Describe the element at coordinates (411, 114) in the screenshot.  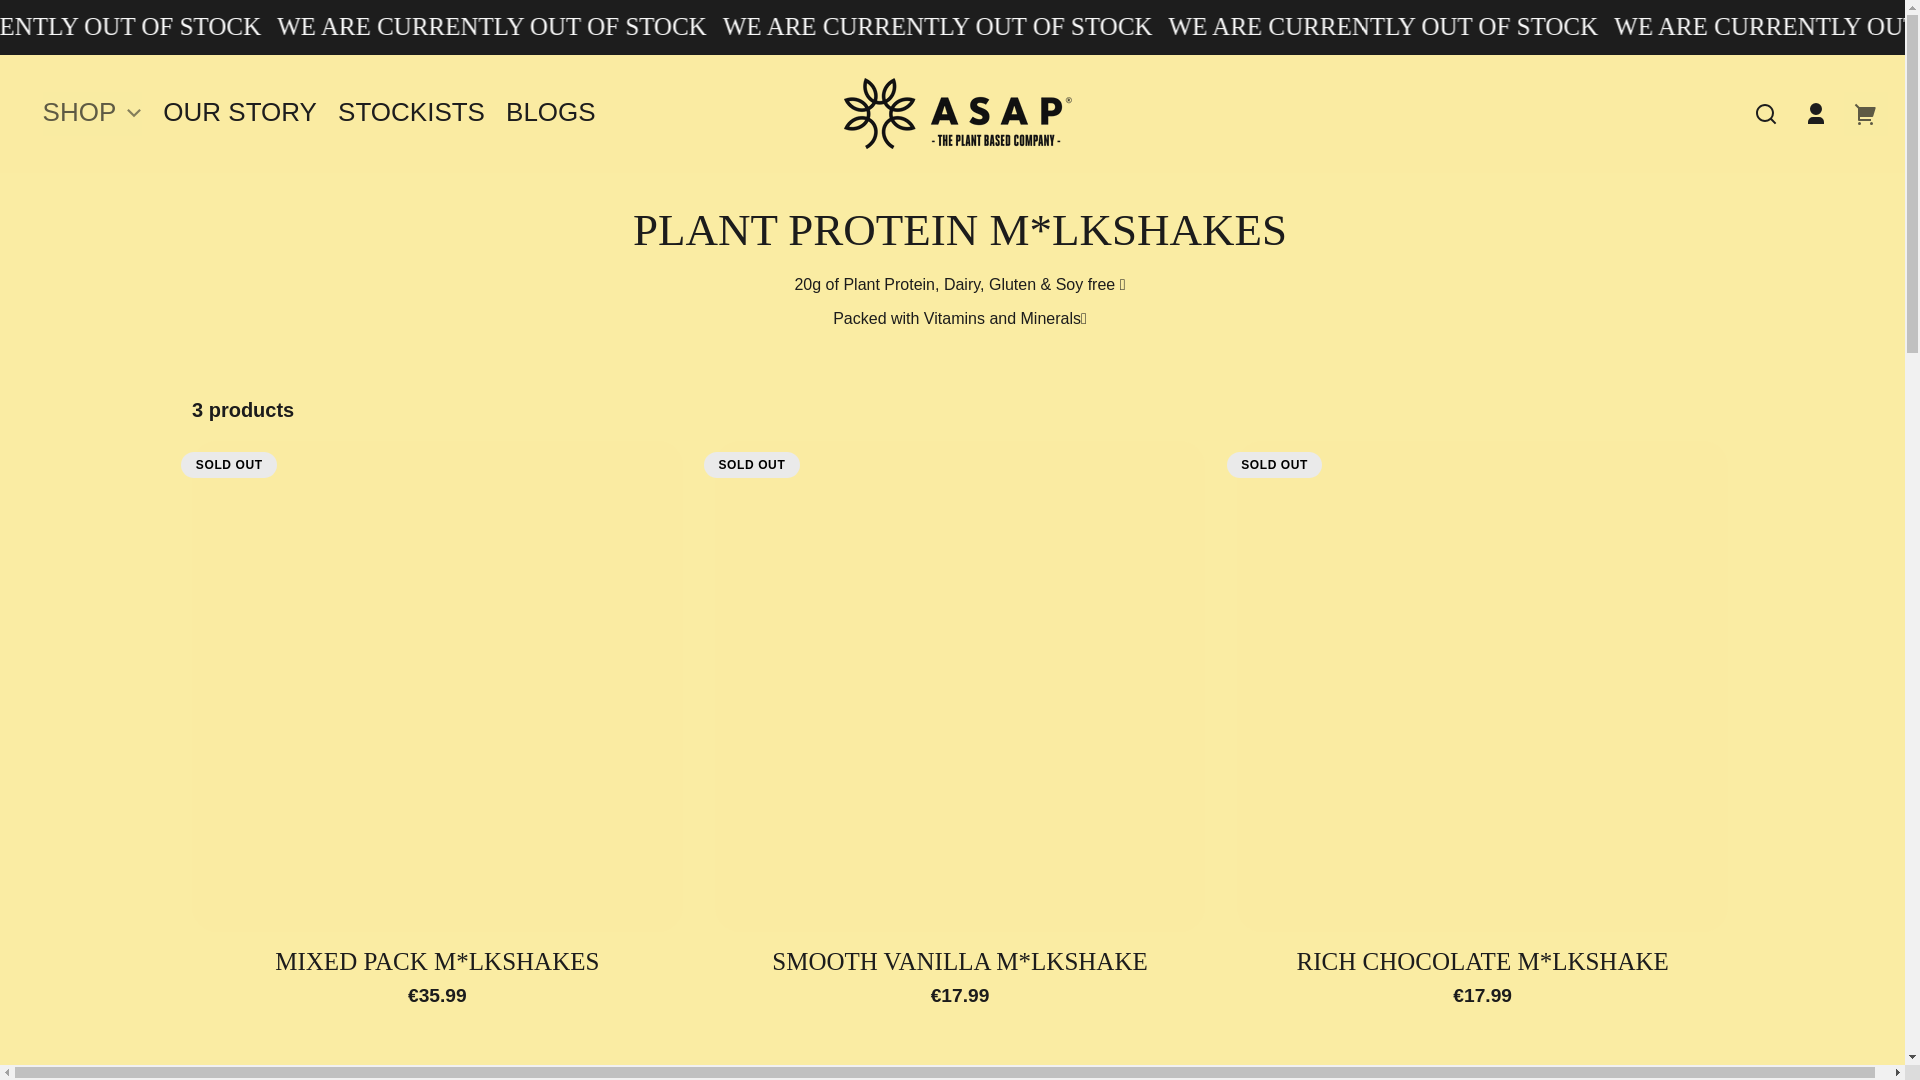
I see `STOCKISTS` at that location.